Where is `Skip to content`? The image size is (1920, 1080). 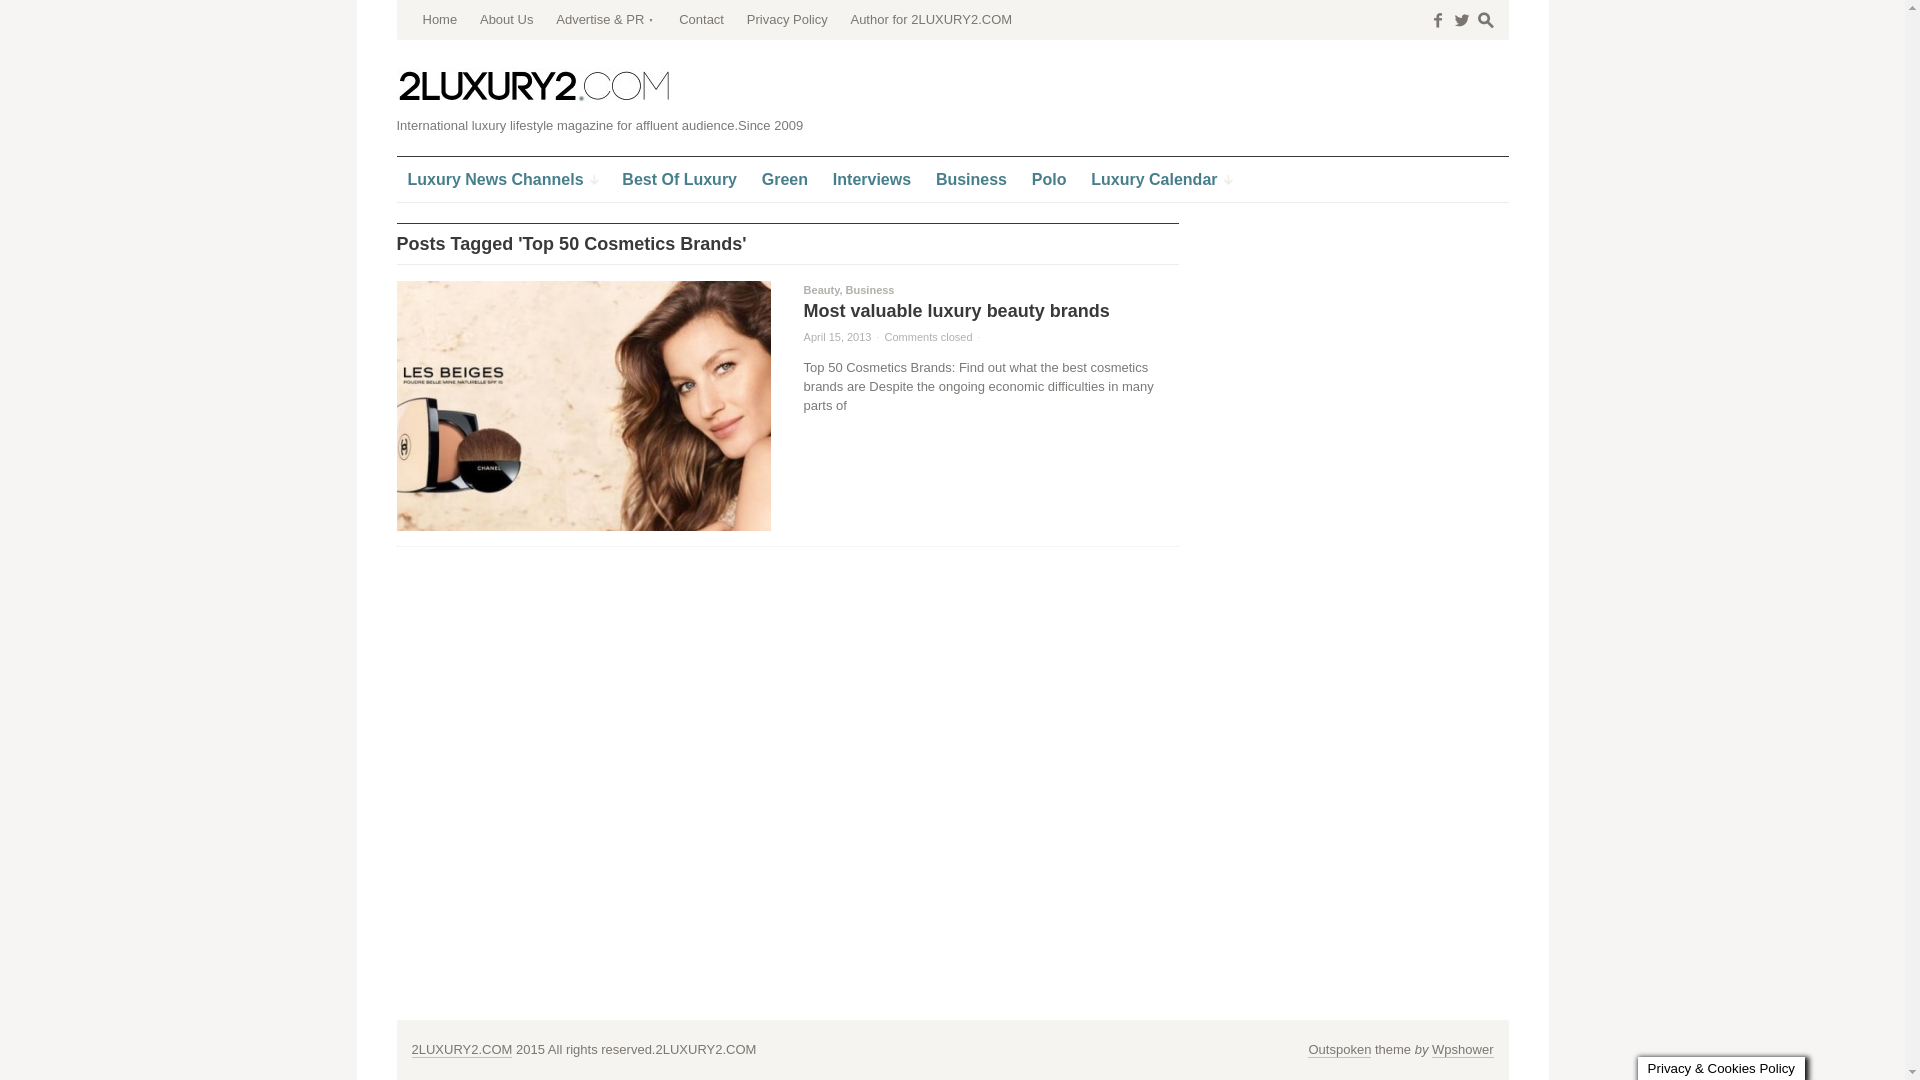 Skip to content is located at coordinates (445, 6).